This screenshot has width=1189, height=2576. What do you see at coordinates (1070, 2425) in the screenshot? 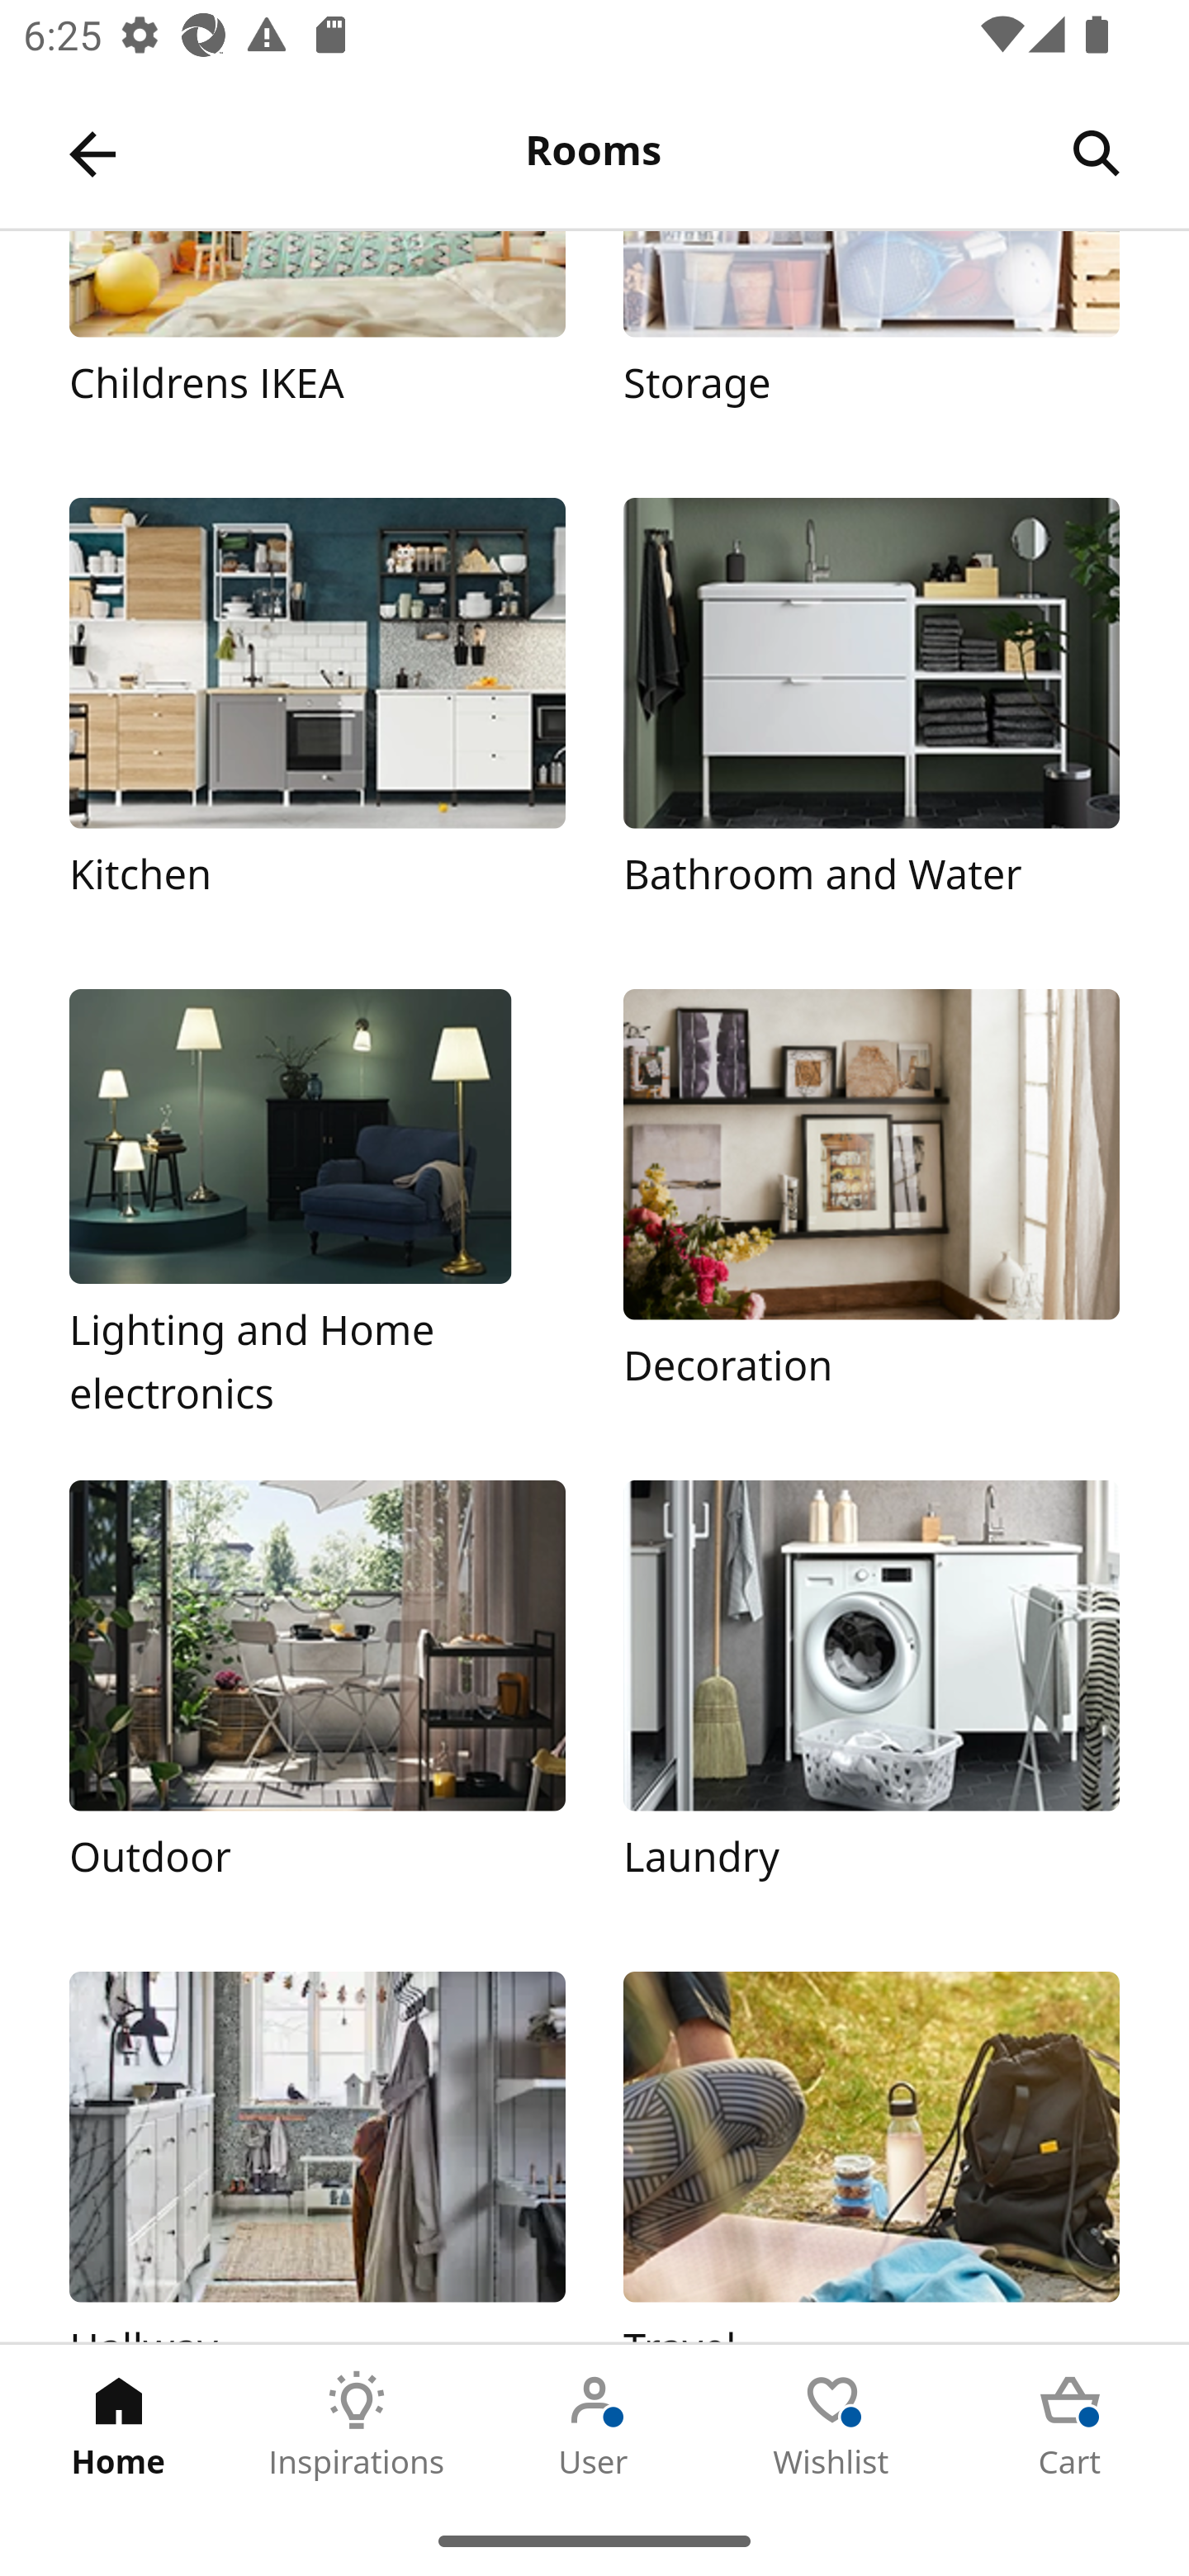
I see `Cart
Tab 5 of 5` at bounding box center [1070, 2425].